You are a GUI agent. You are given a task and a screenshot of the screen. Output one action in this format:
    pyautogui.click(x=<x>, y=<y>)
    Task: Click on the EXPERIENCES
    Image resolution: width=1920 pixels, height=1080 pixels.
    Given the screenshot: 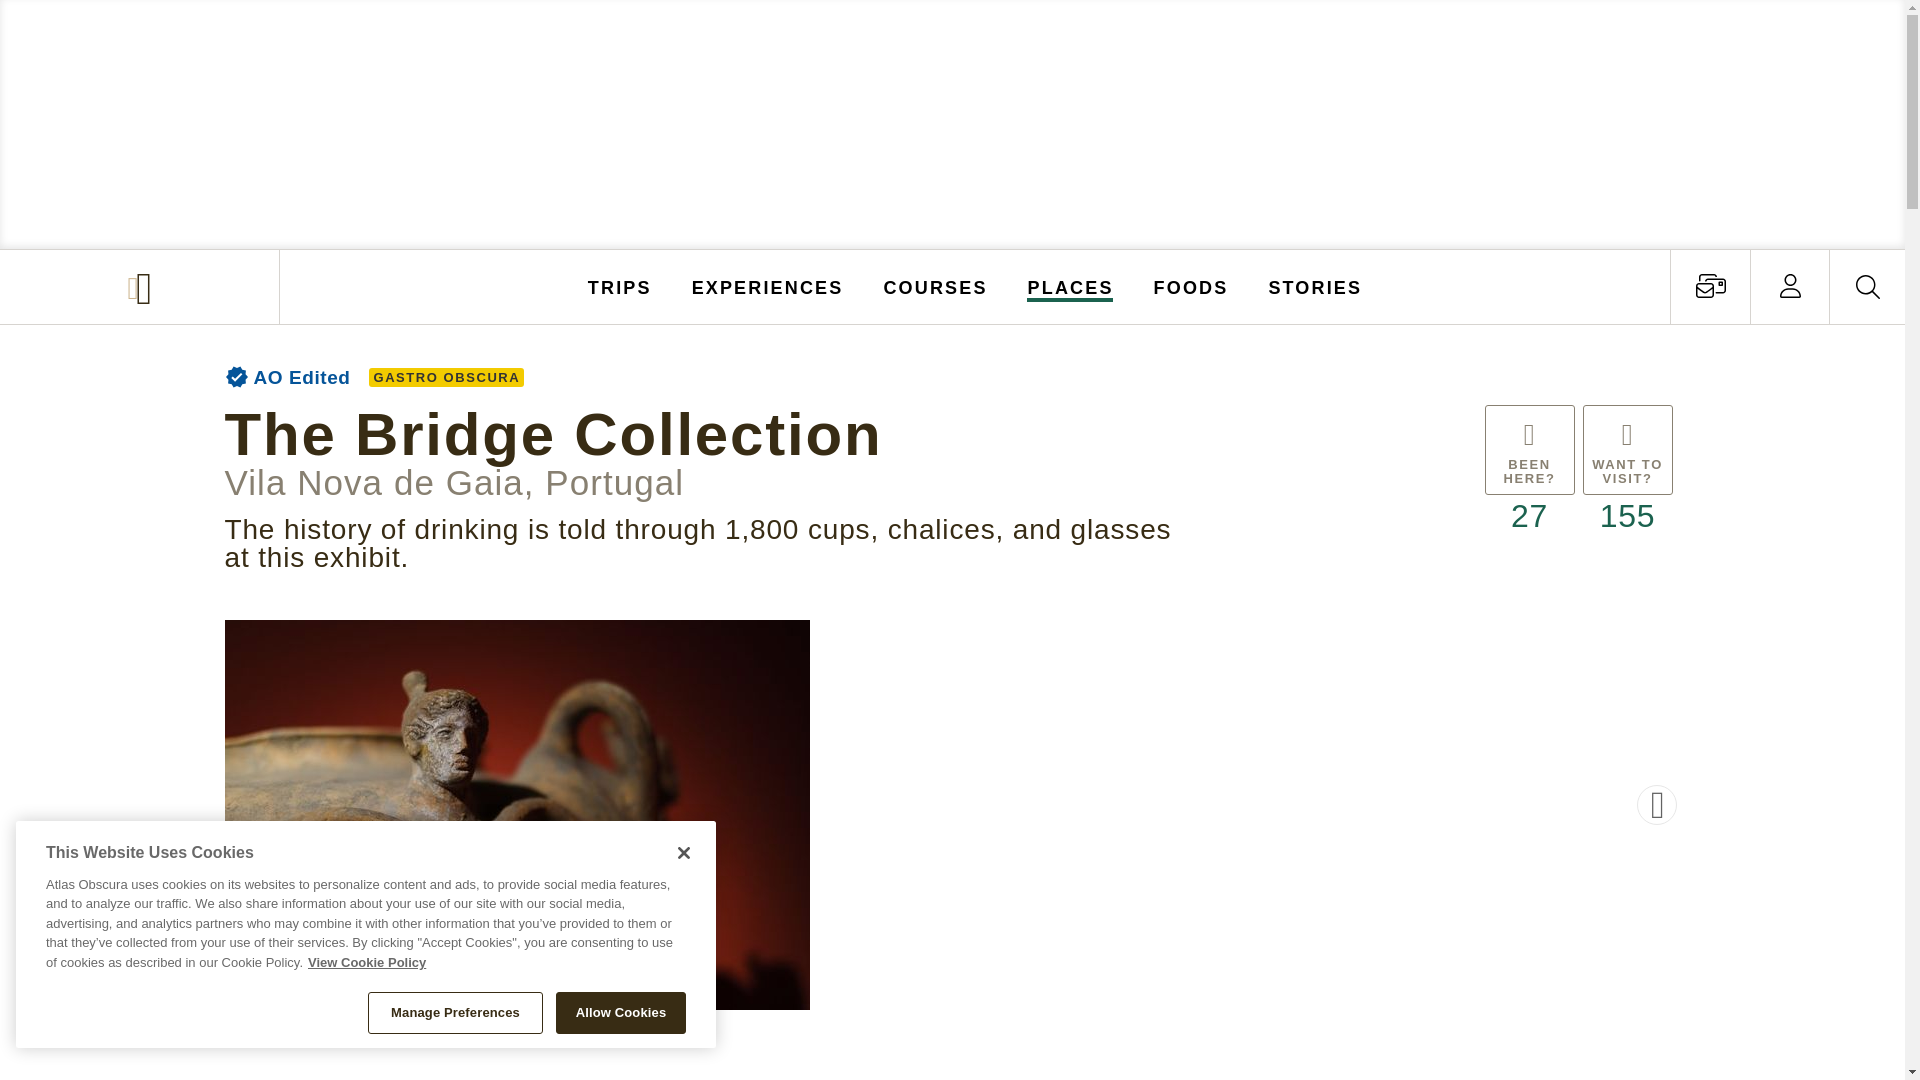 What is the action you would take?
    pyautogui.click(x=768, y=286)
    